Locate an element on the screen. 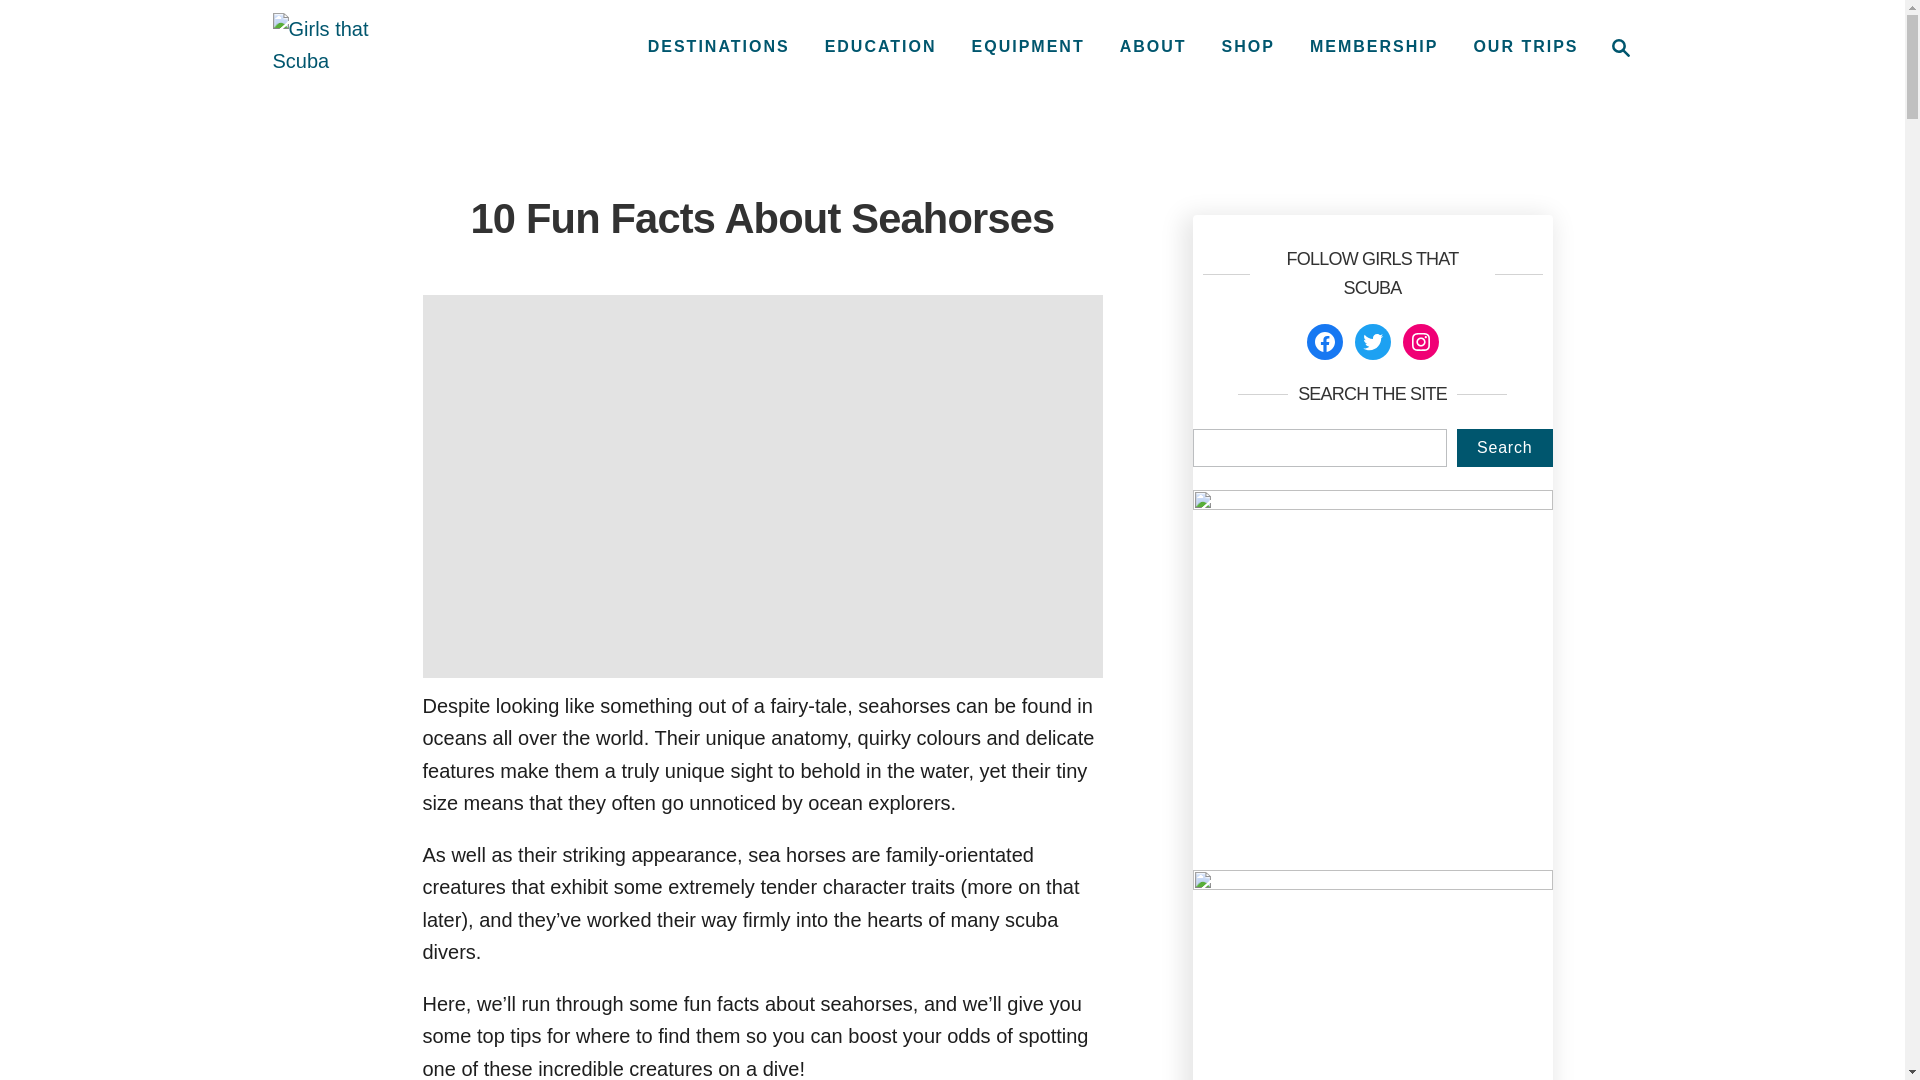  ABOUT is located at coordinates (1152, 46).